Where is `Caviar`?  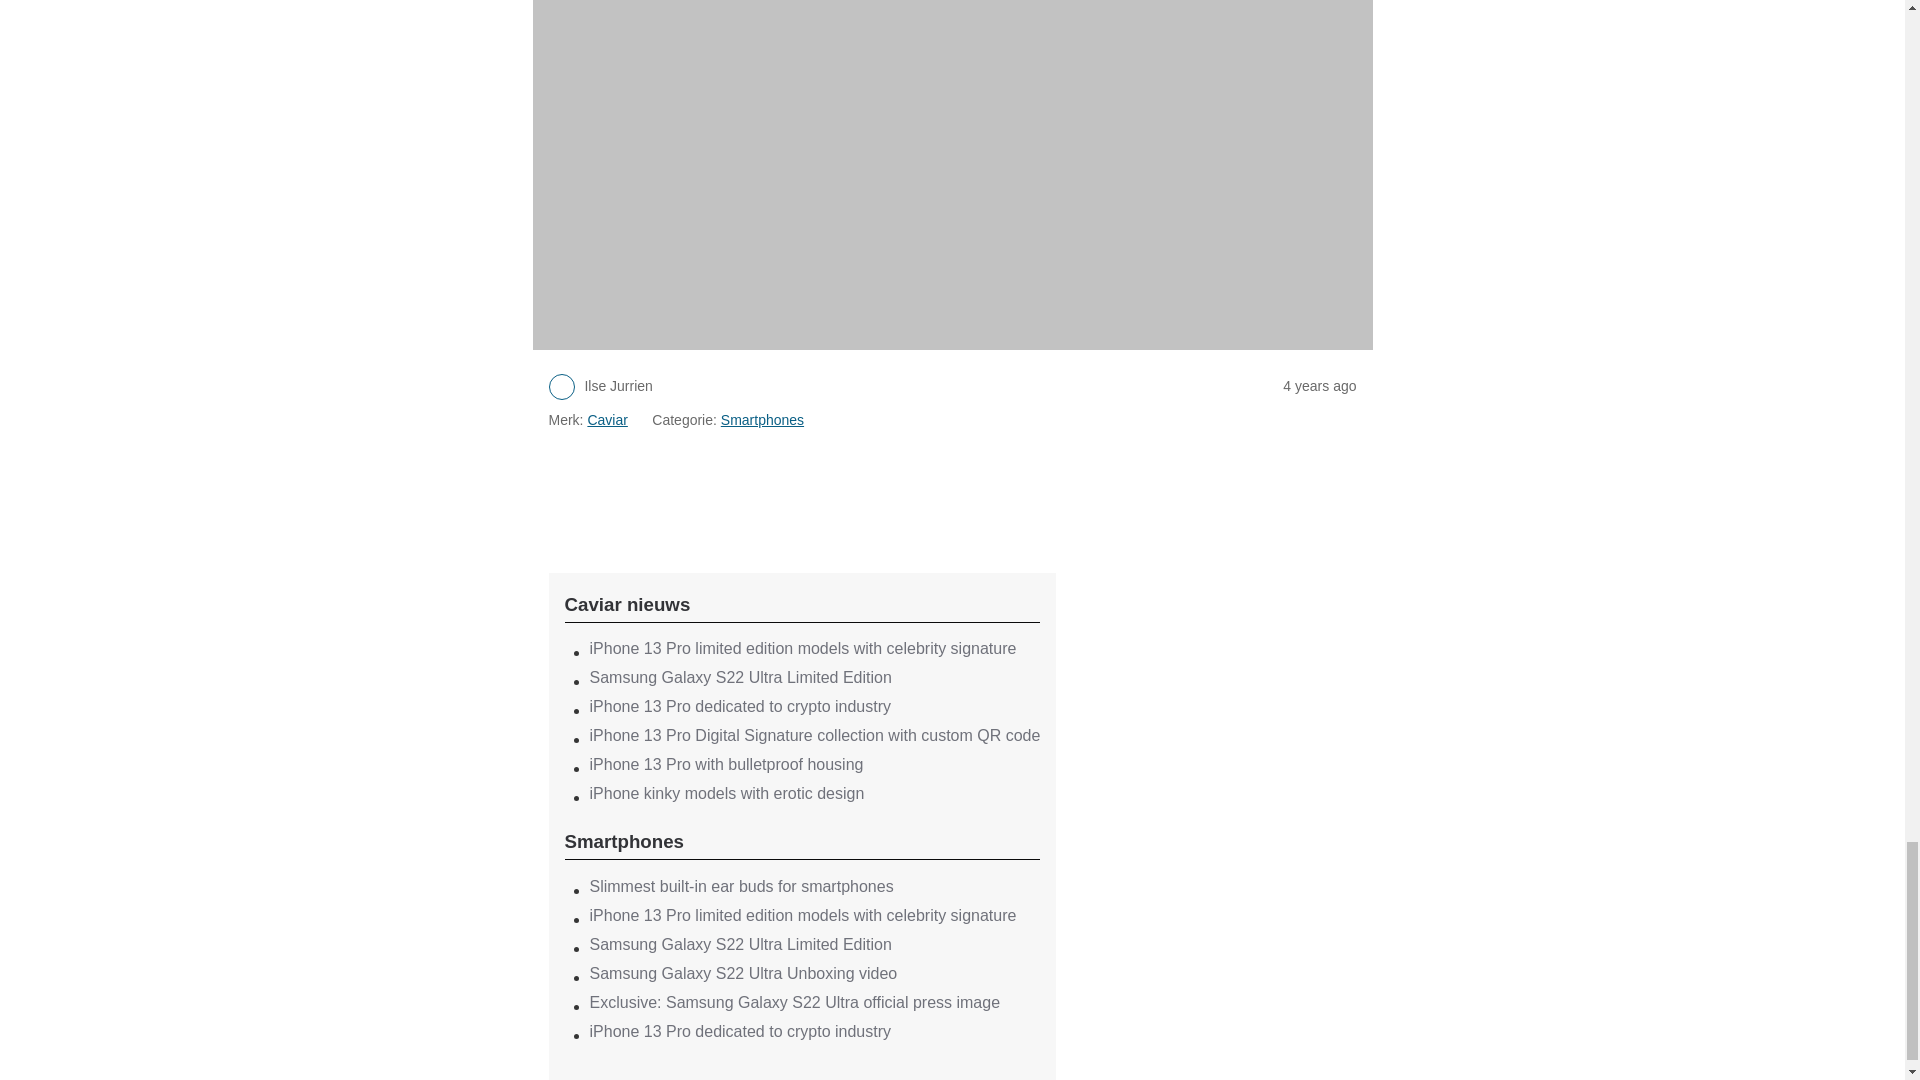
Caviar is located at coordinates (802, 606).